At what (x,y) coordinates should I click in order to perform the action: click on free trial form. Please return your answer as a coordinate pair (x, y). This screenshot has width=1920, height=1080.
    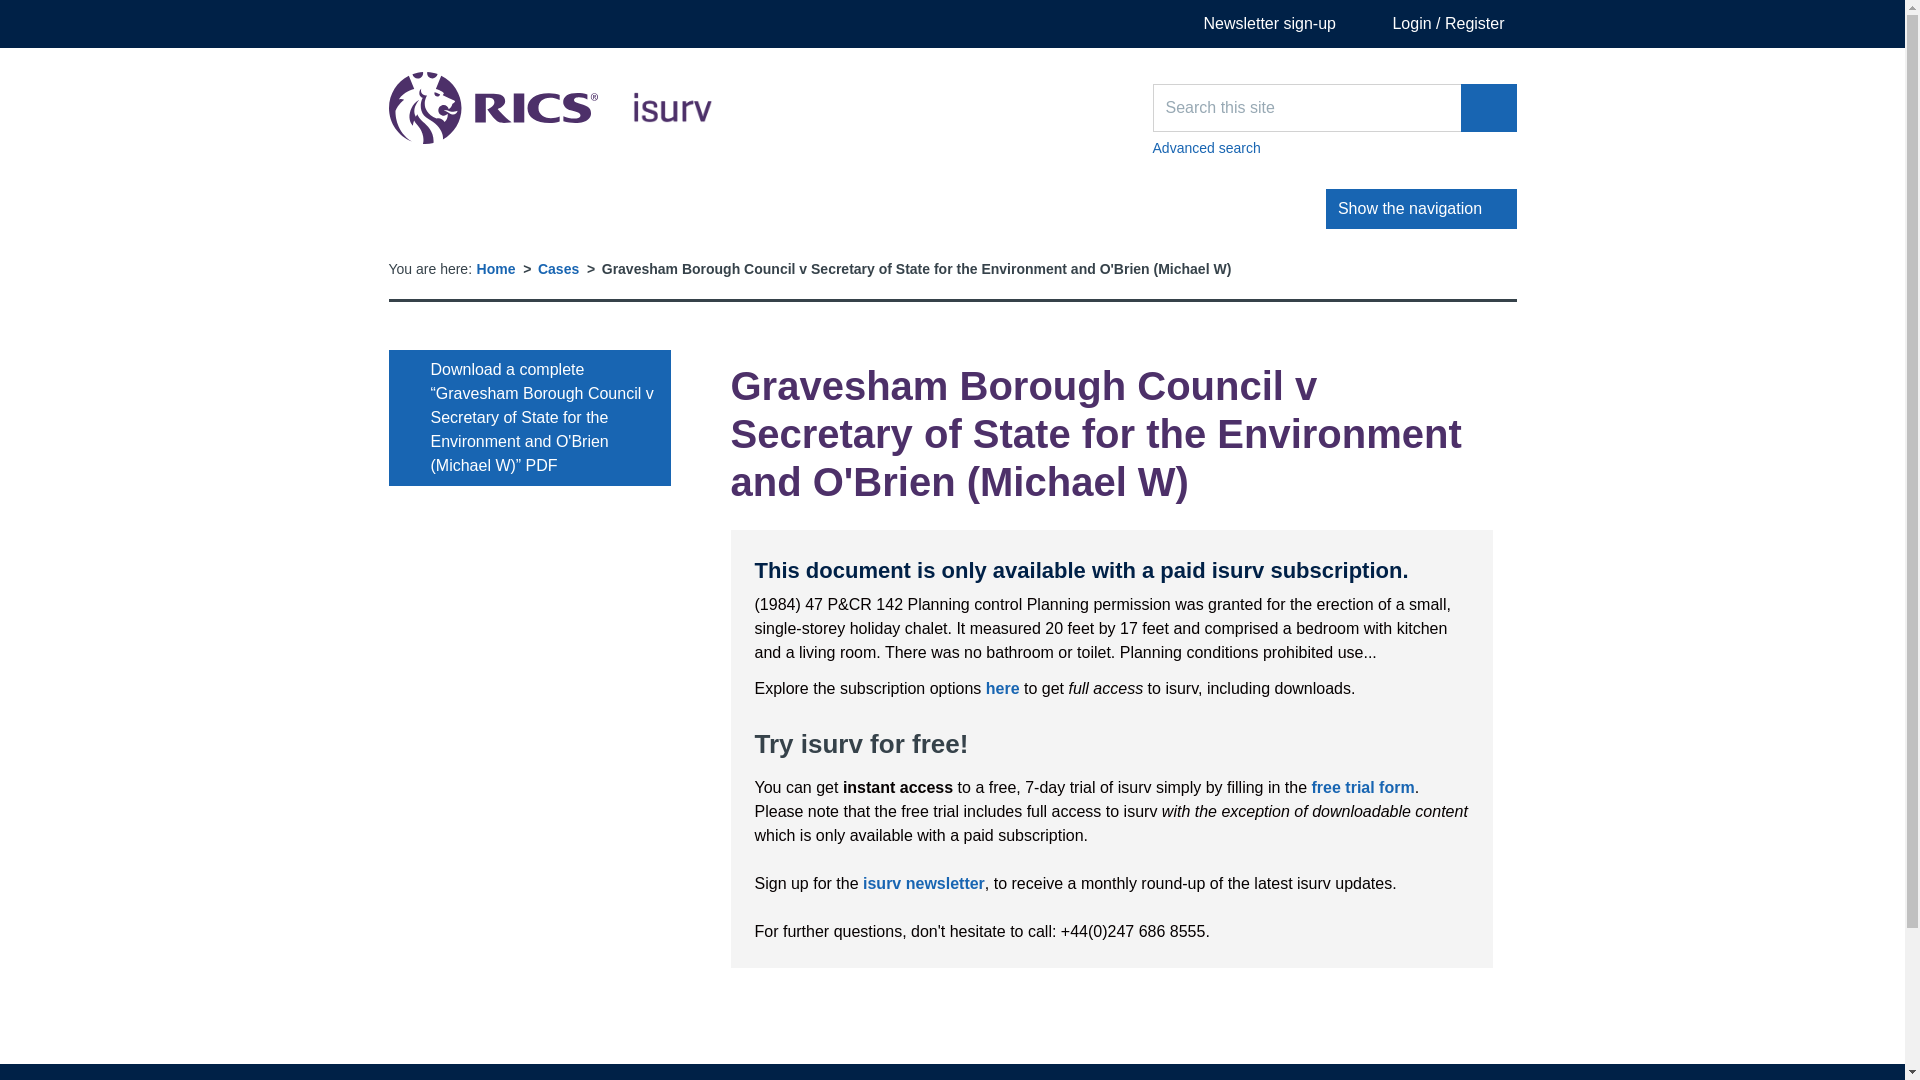
    Looking at the image, I should click on (1363, 786).